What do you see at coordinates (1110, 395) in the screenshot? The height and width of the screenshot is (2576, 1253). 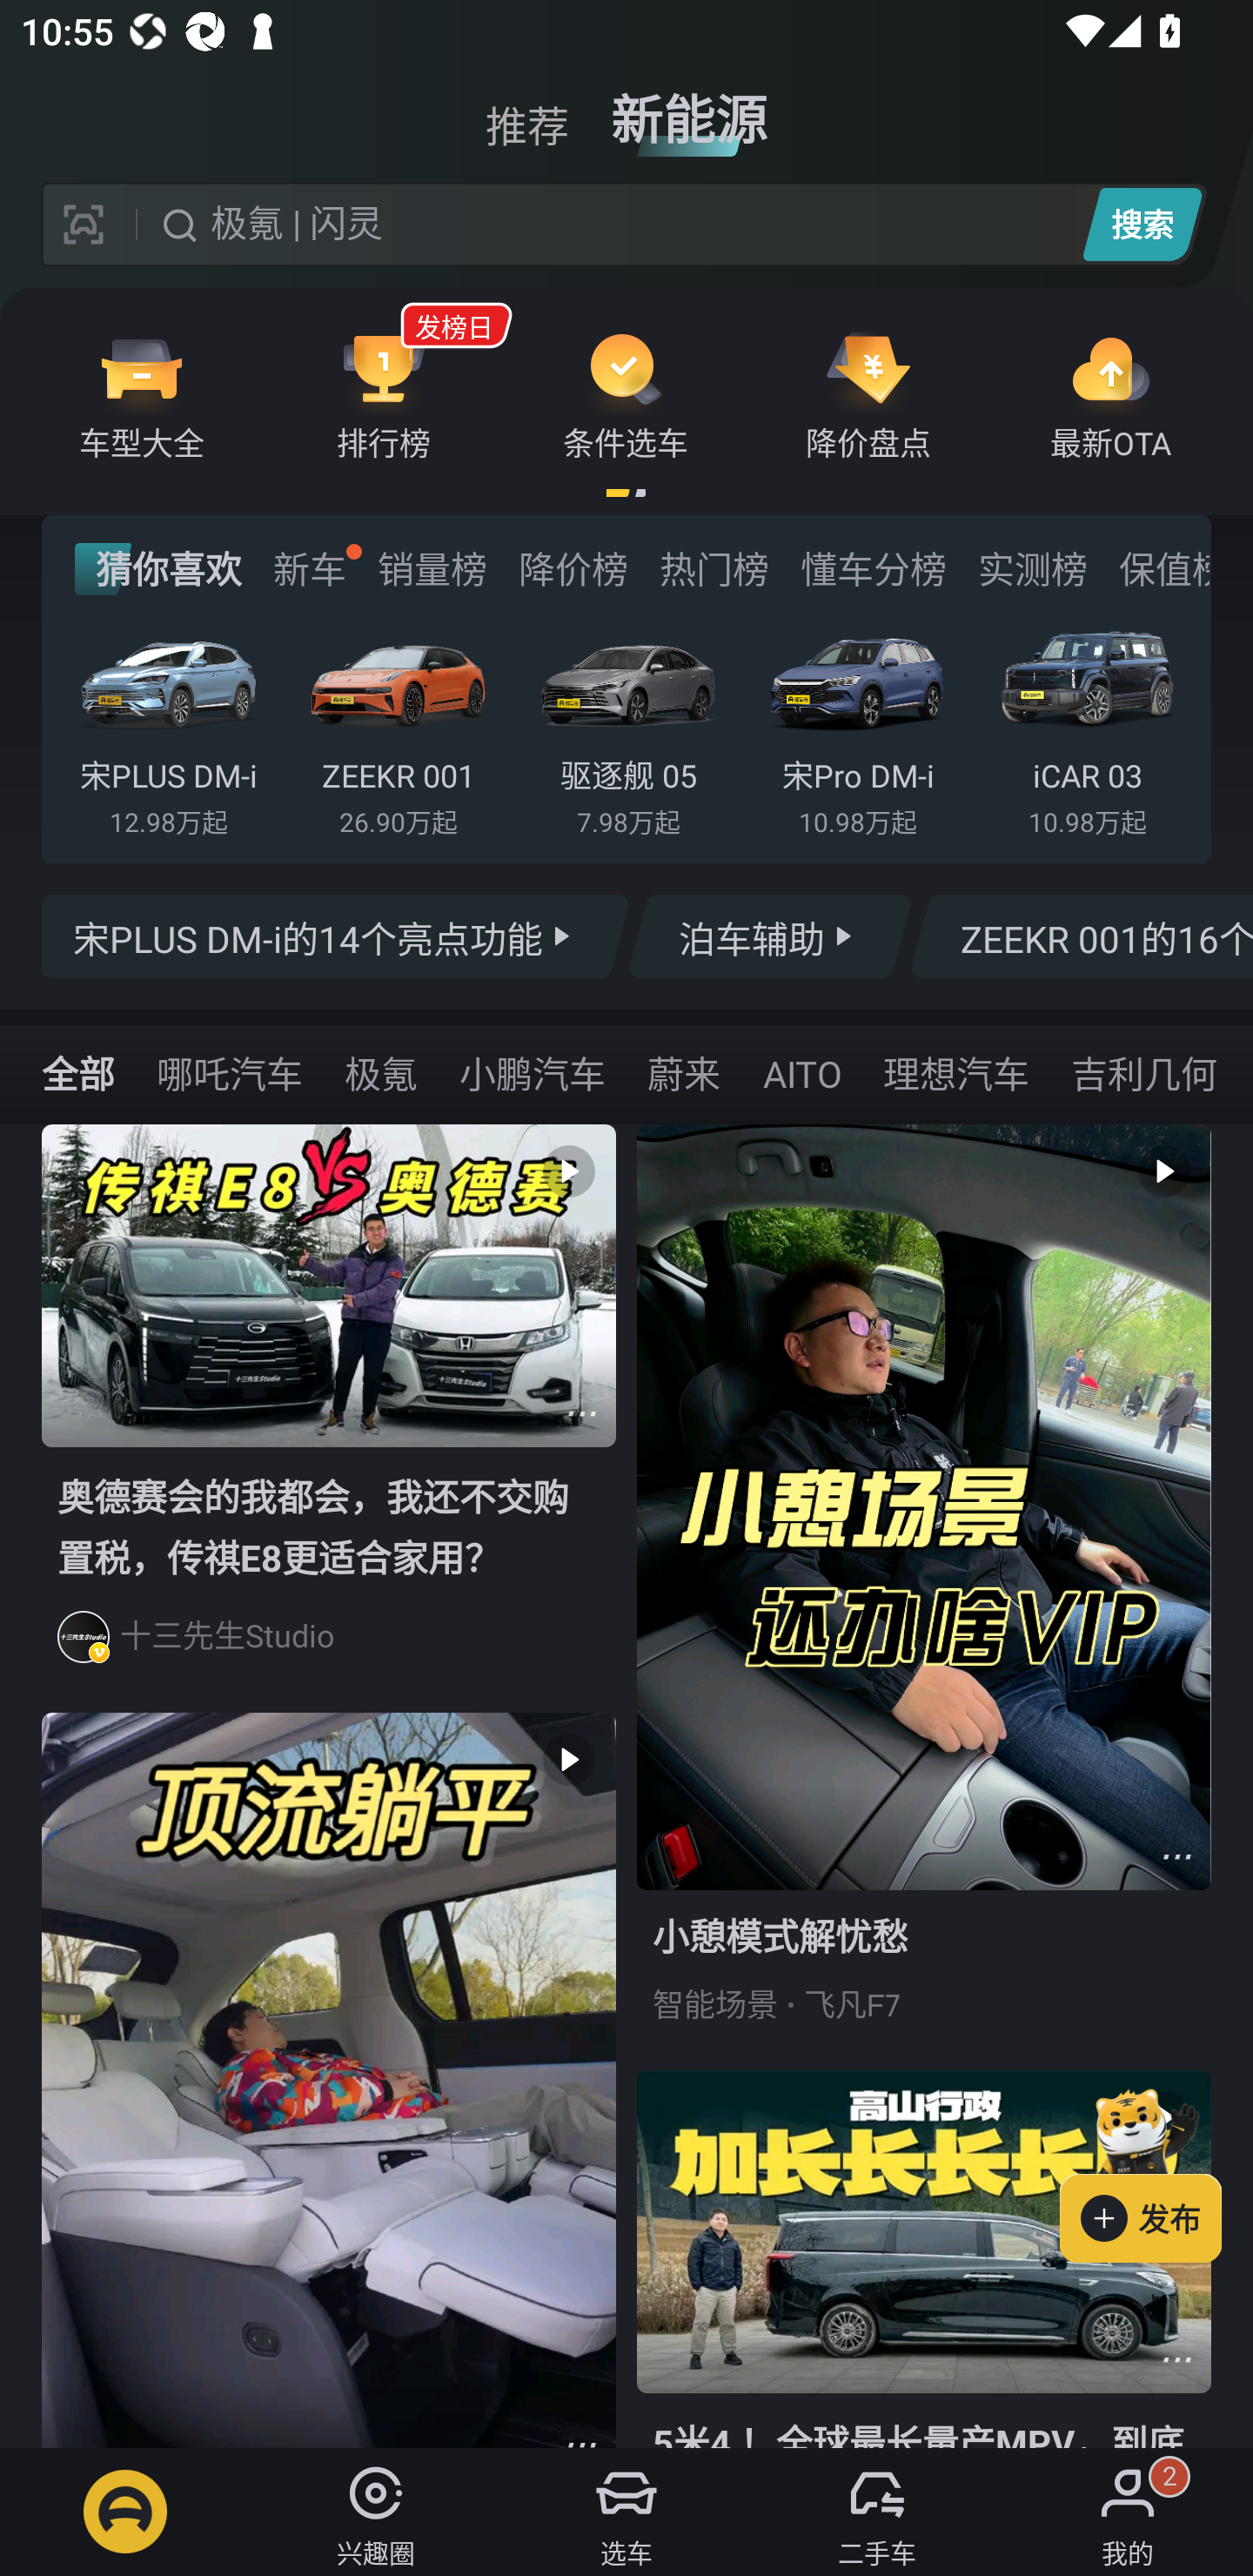 I see `最新OTA` at bounding box center [1110, 395].